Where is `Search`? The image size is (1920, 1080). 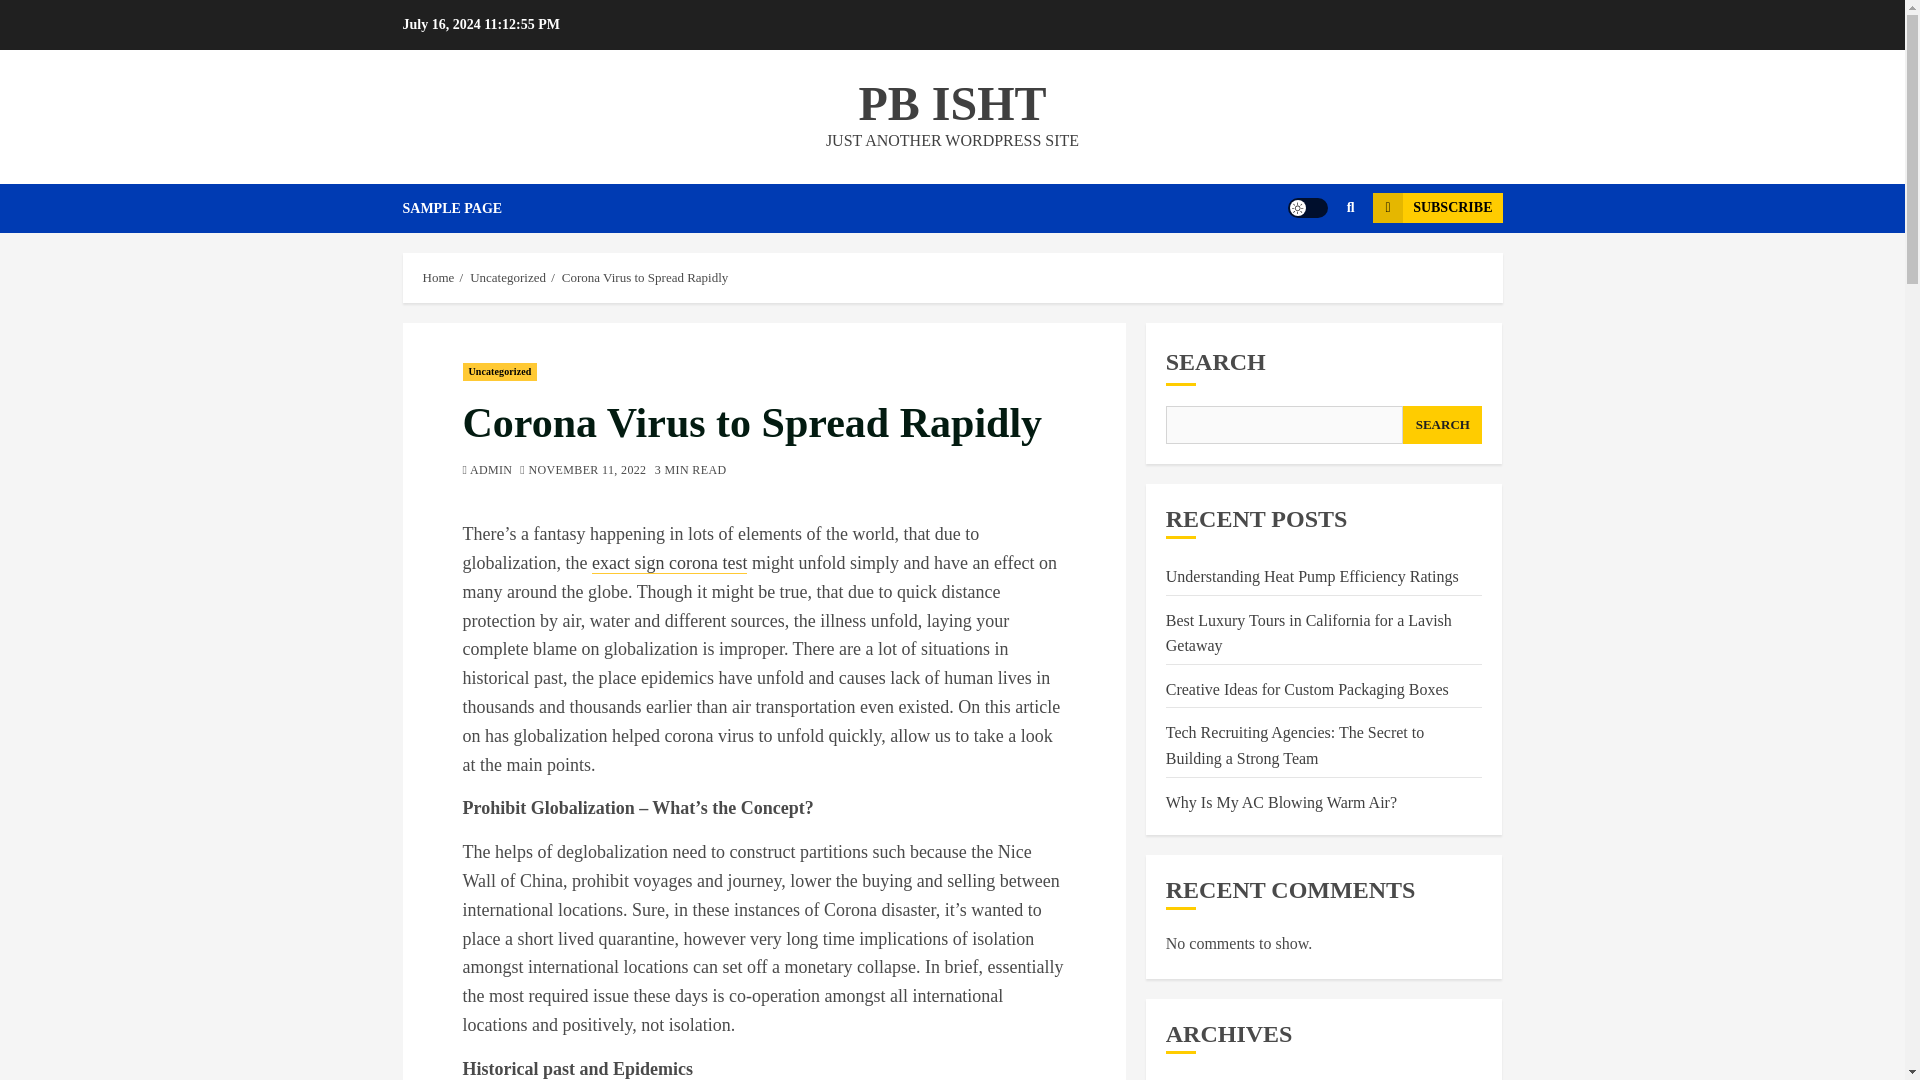
Search is located at coordinates (1312, 268).